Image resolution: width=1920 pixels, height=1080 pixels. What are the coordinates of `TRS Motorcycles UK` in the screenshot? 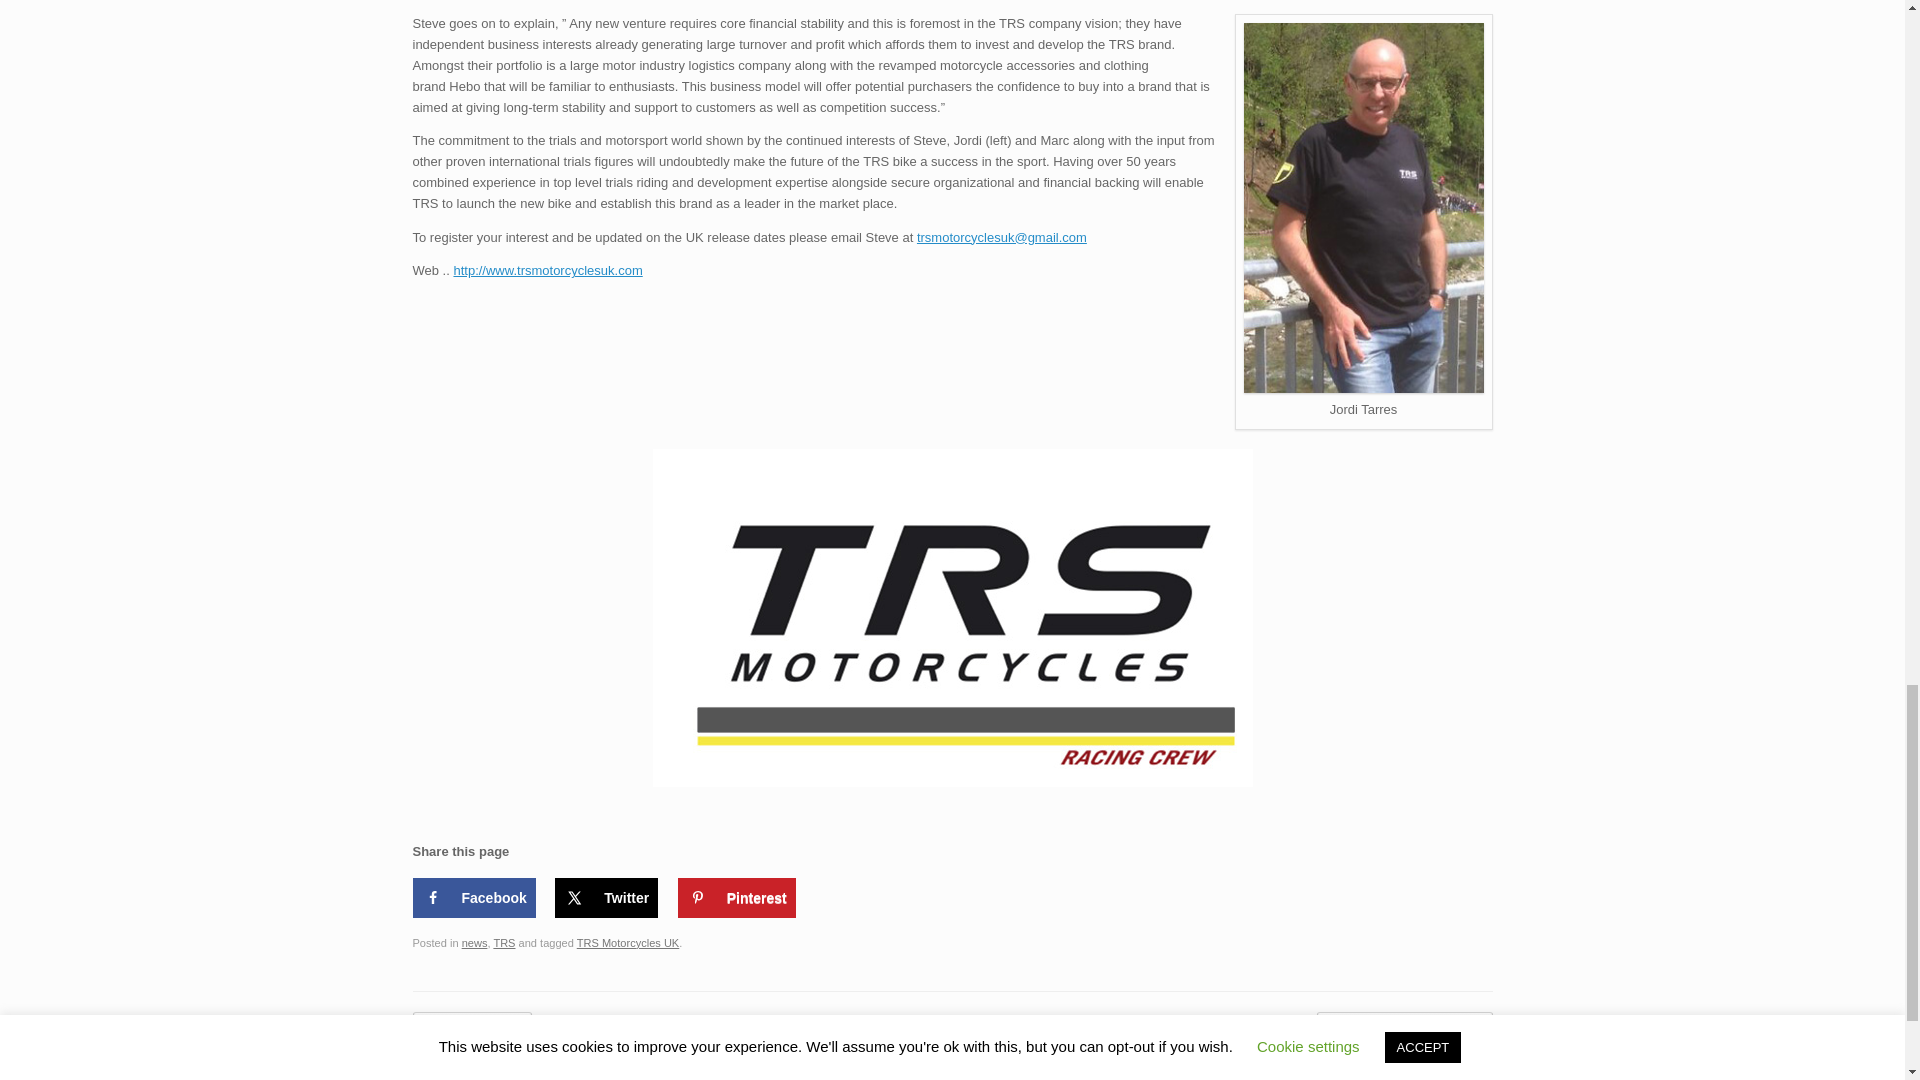 It's located at (628, 943).